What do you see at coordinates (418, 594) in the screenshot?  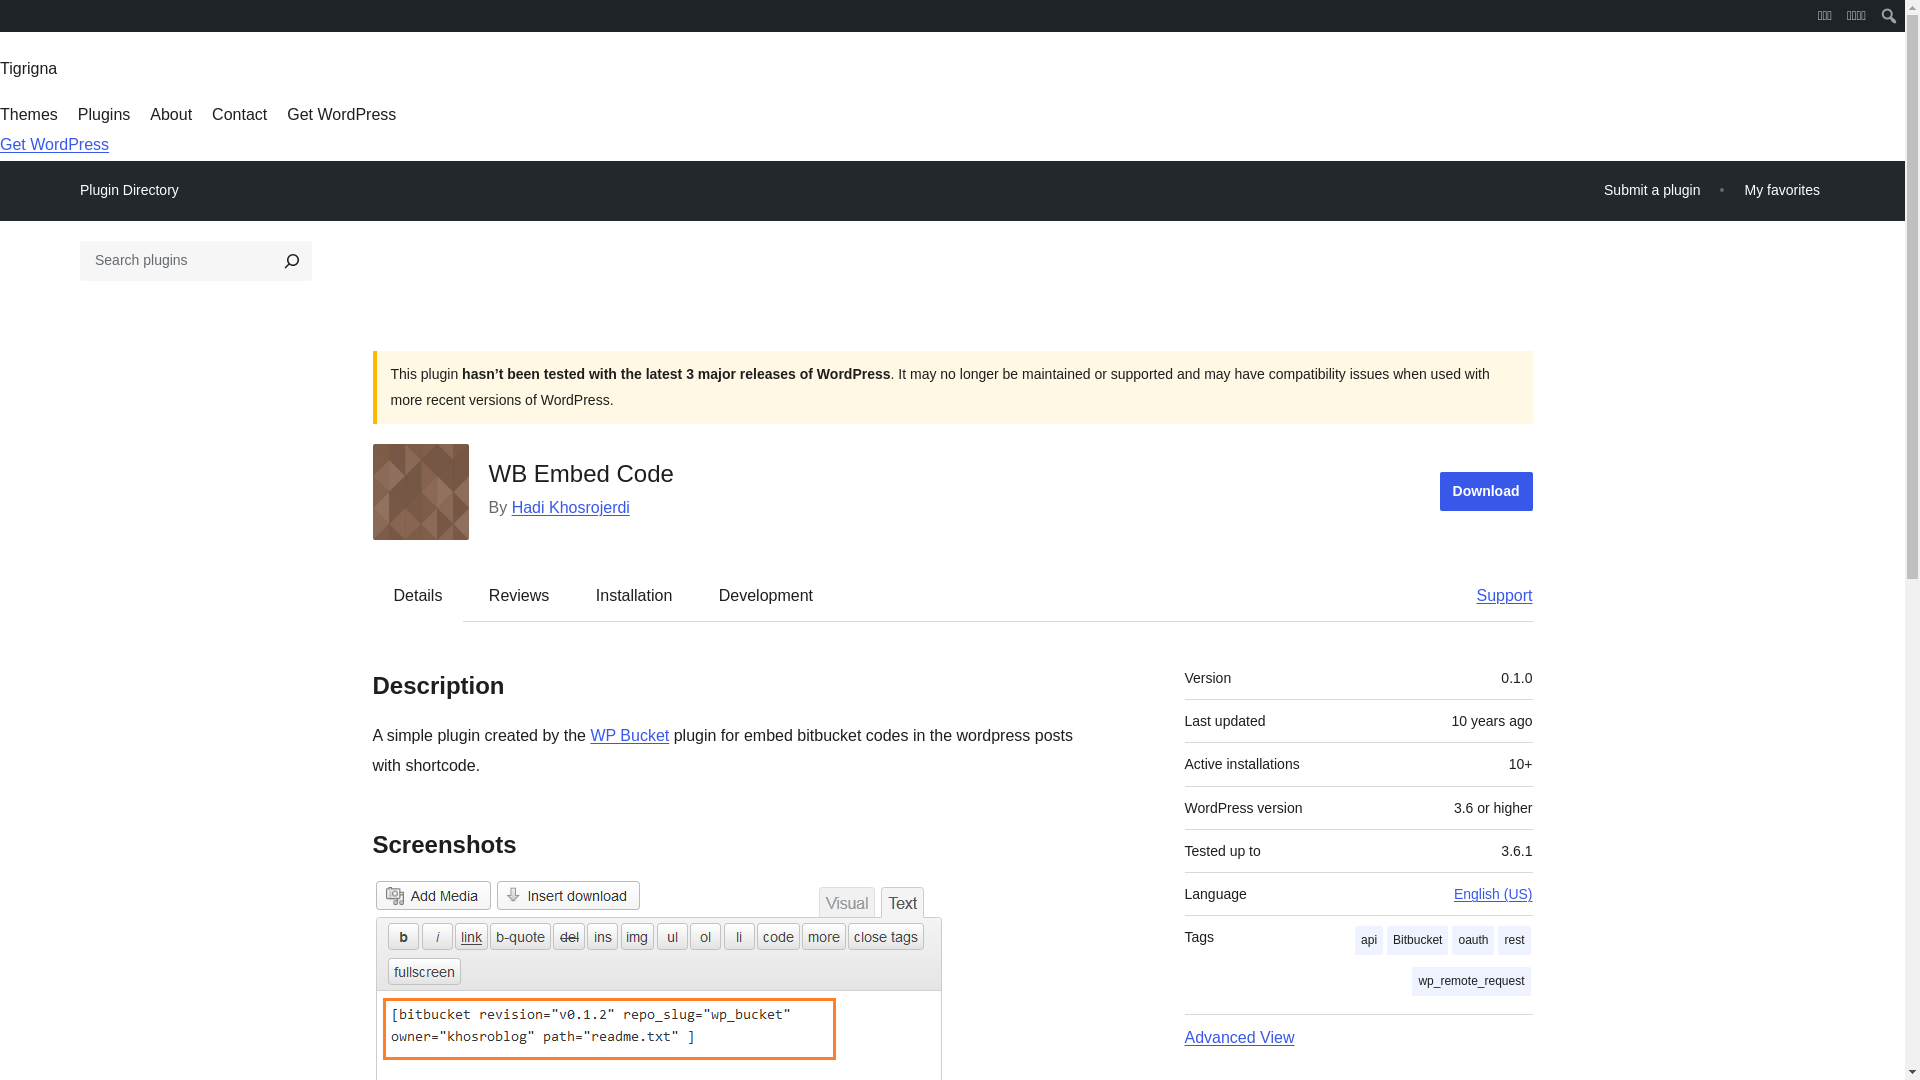 I see `Details` at bounding box center [418, 594].